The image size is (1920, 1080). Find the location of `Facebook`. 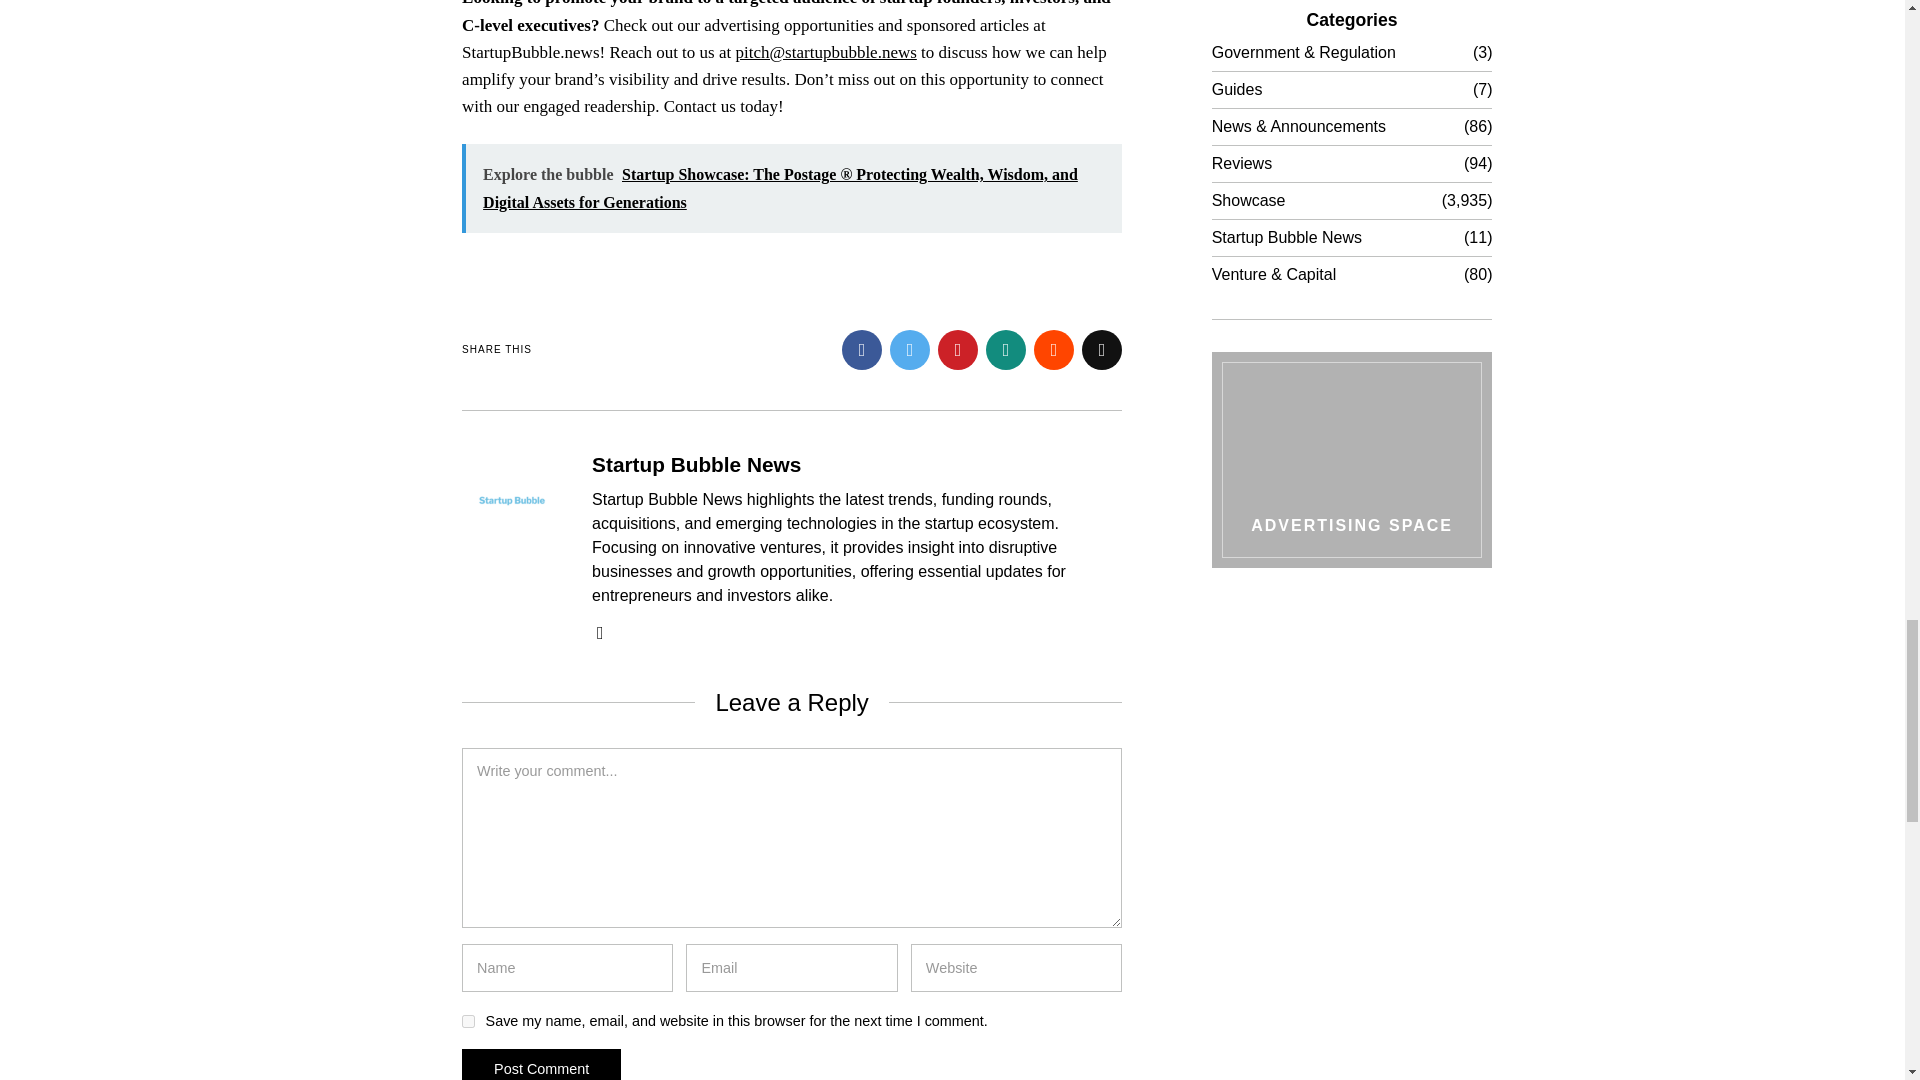

Facebook is located at coordinates (862, 350).